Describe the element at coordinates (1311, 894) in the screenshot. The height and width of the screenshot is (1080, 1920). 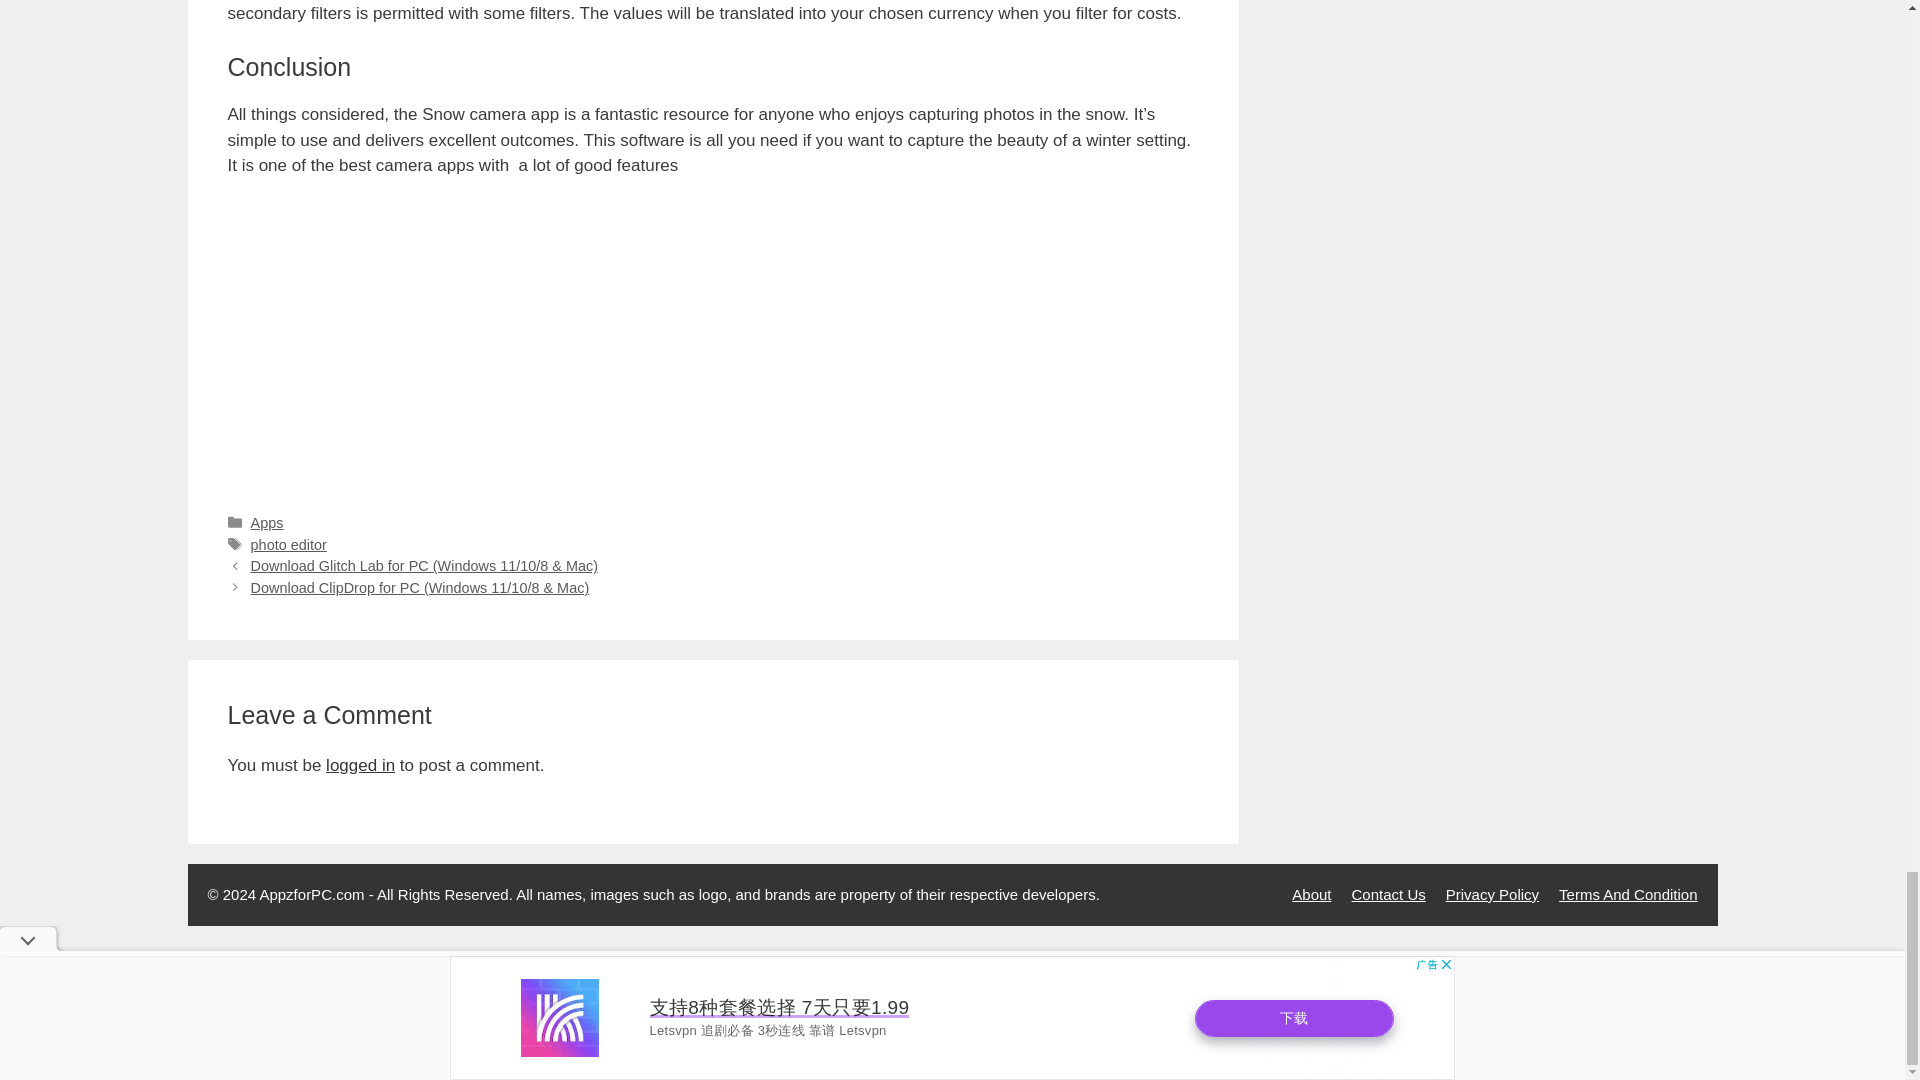
I see `About` at that location.